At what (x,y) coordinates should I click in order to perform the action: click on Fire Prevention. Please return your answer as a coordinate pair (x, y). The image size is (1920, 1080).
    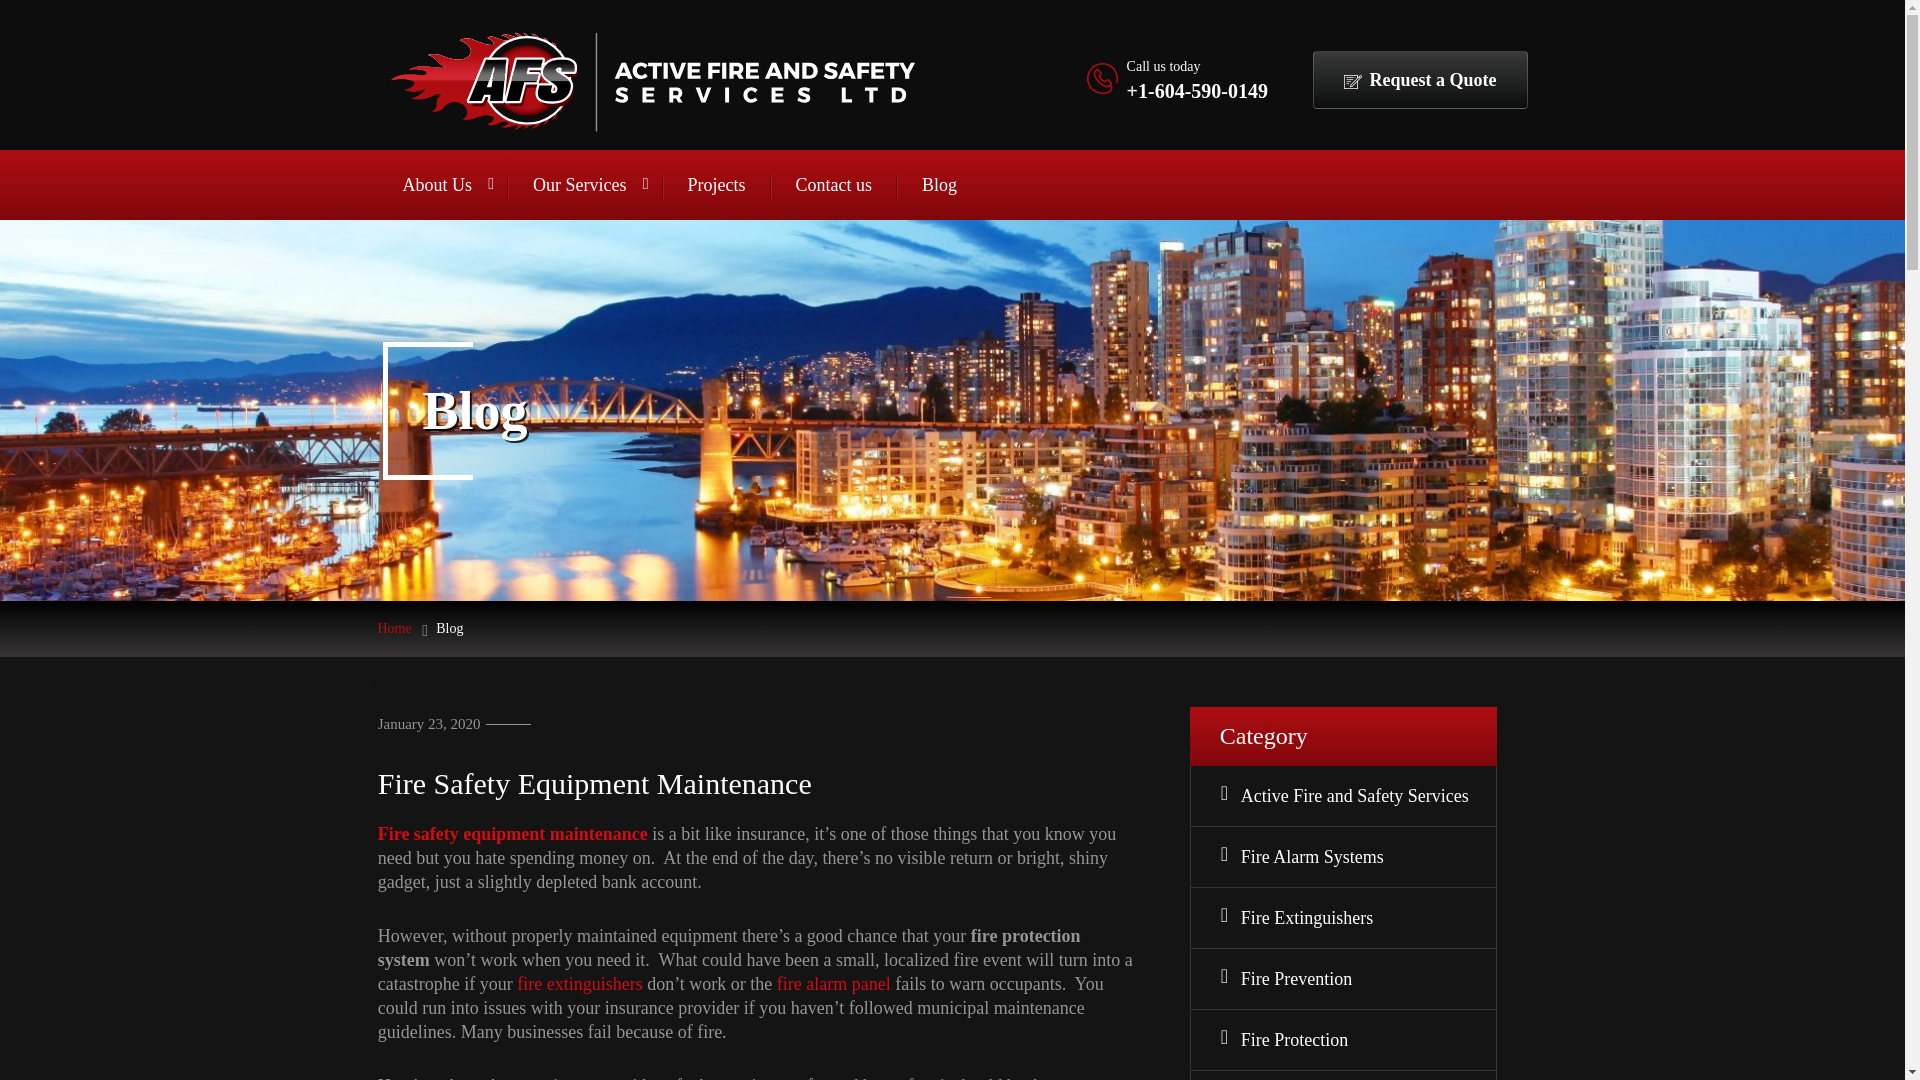
    Looking at the image, I should click on (1358, 978).